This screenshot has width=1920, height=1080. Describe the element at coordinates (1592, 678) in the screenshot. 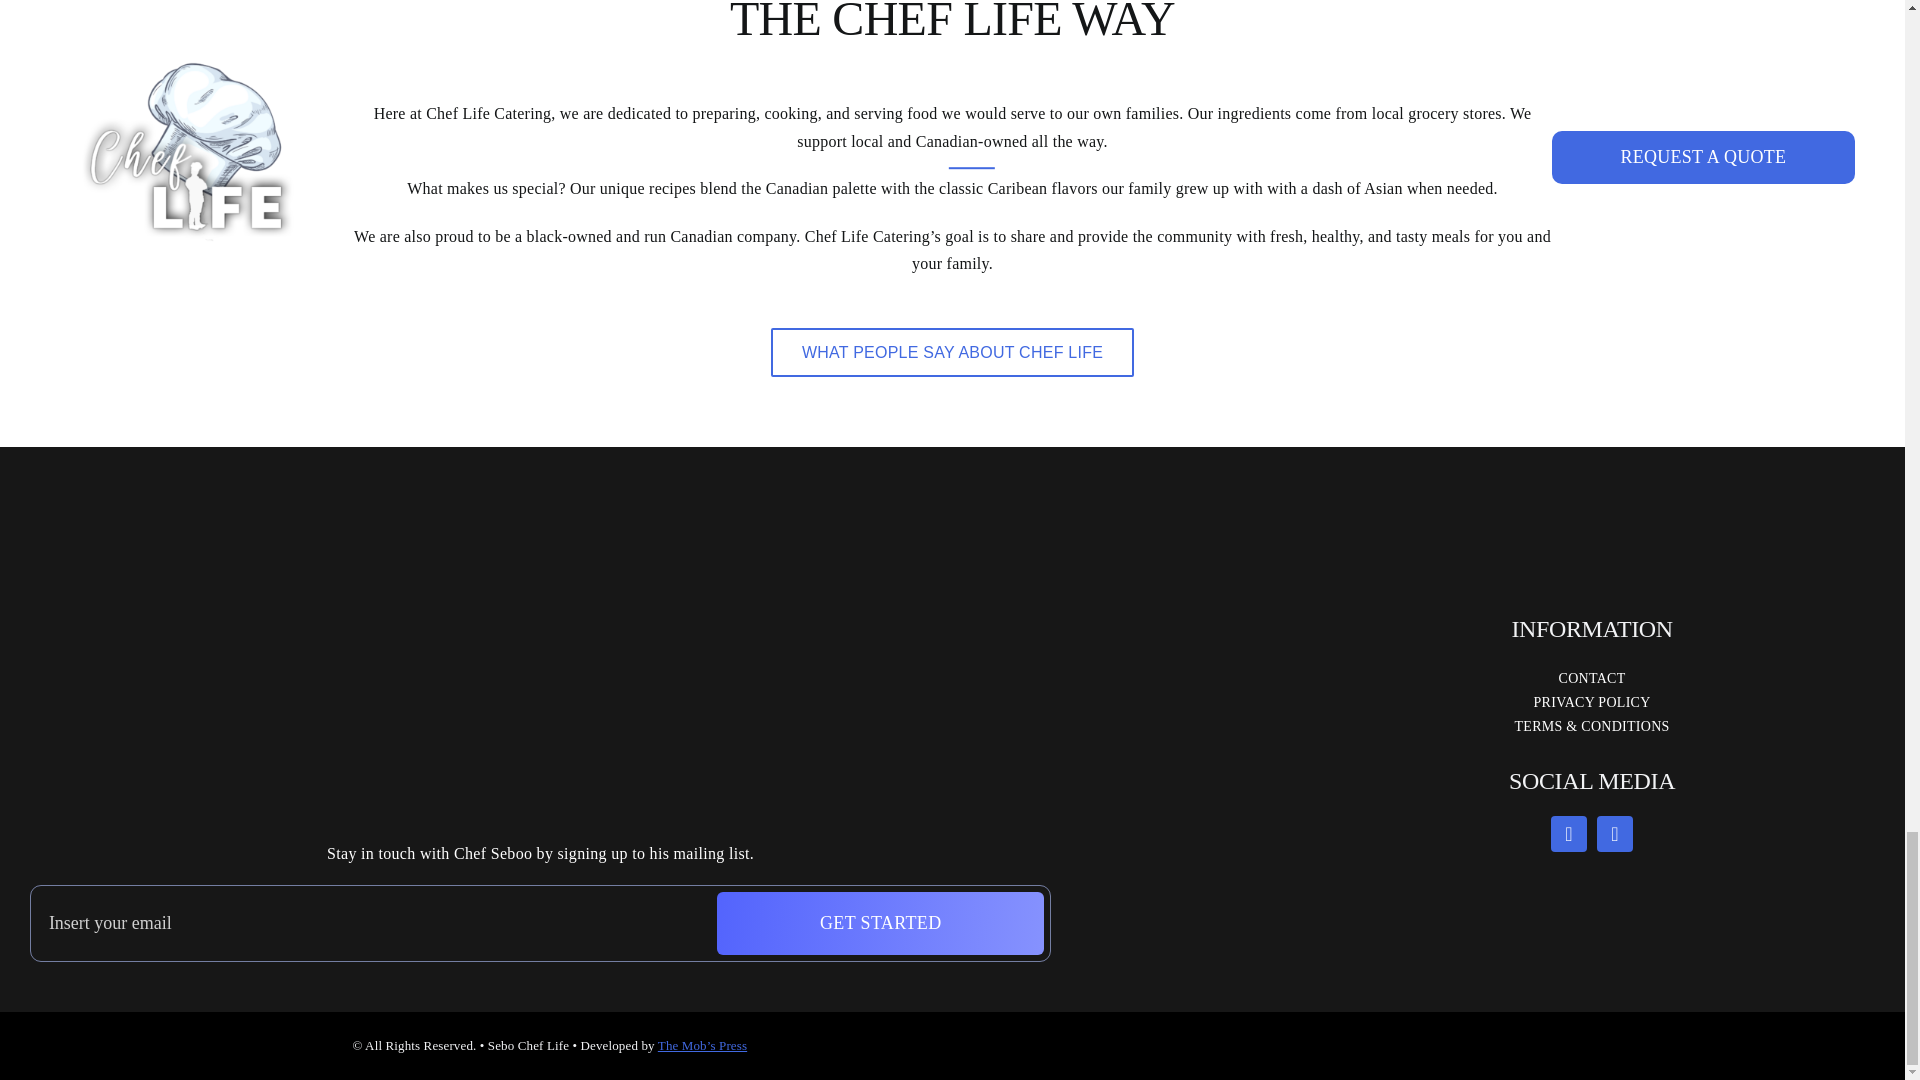

I see `CONTACT` at that location.